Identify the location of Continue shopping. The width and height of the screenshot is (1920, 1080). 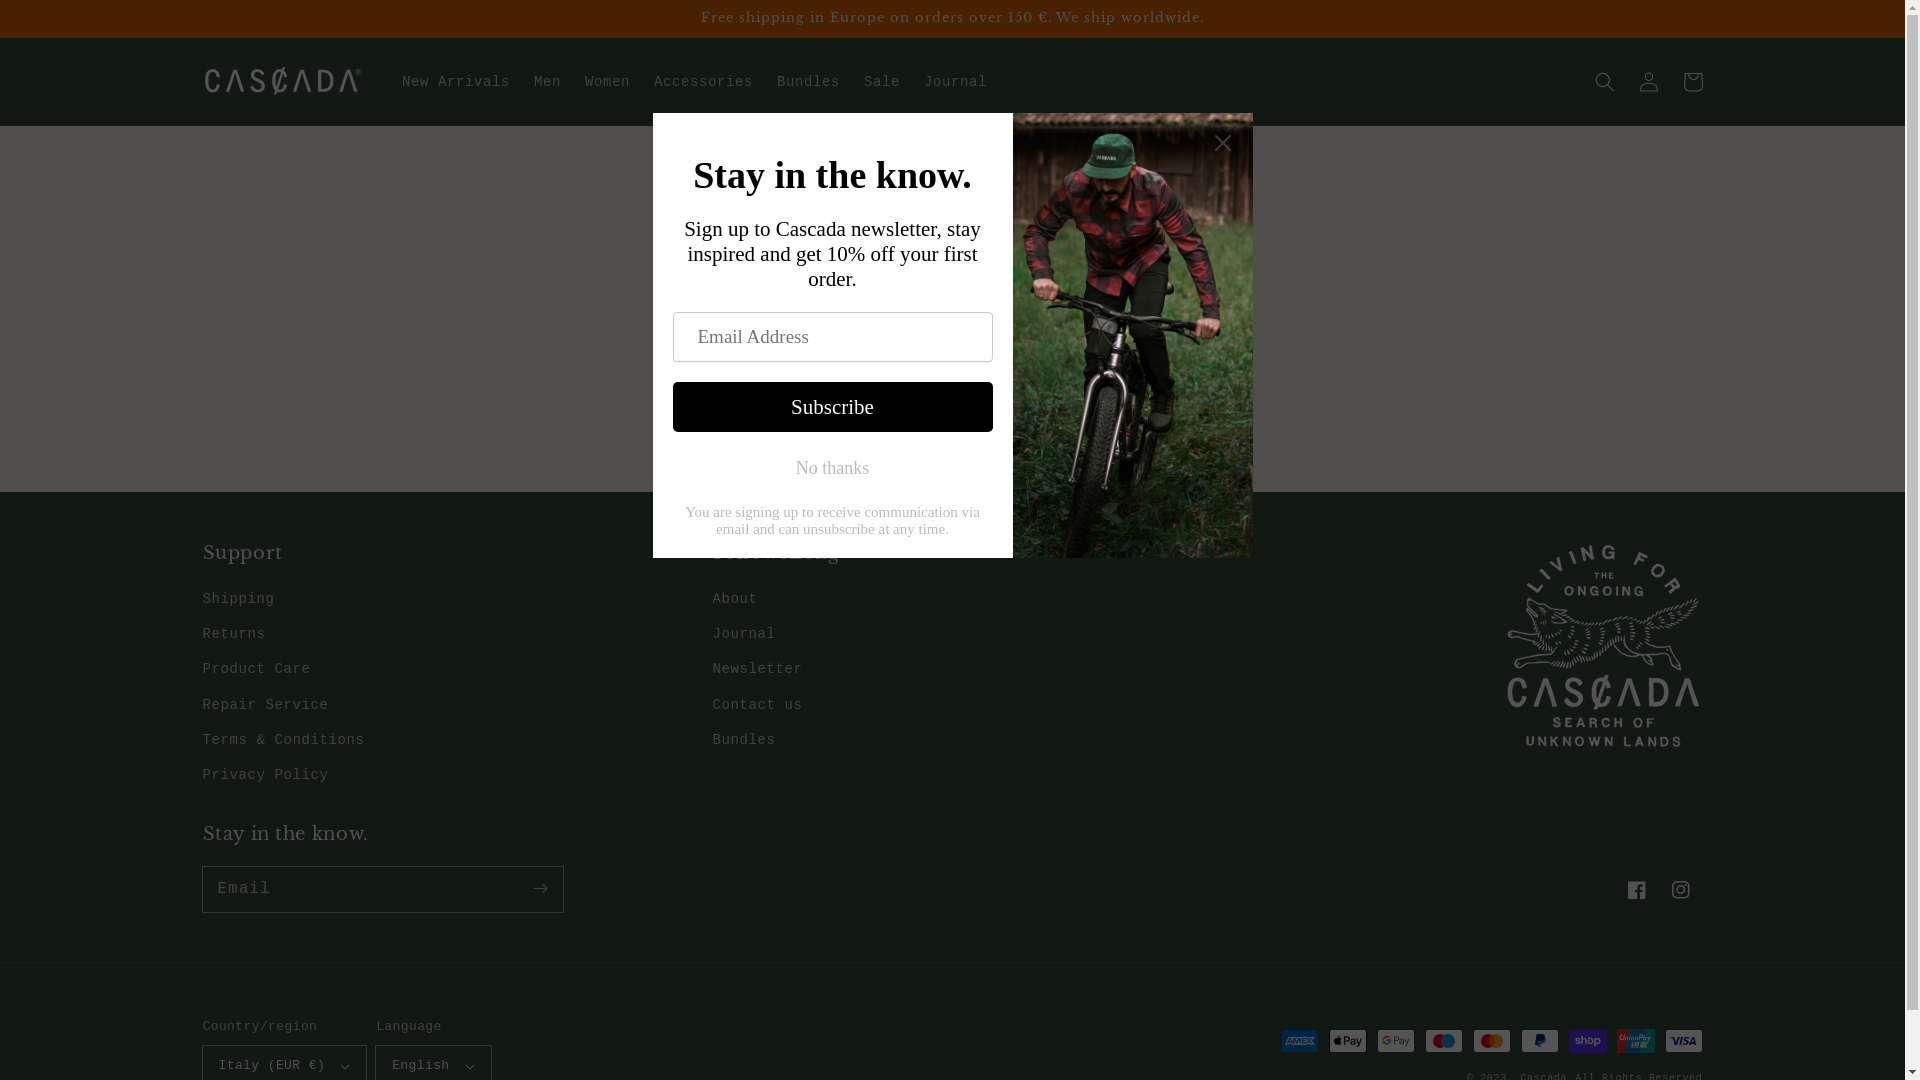
(952, 400).